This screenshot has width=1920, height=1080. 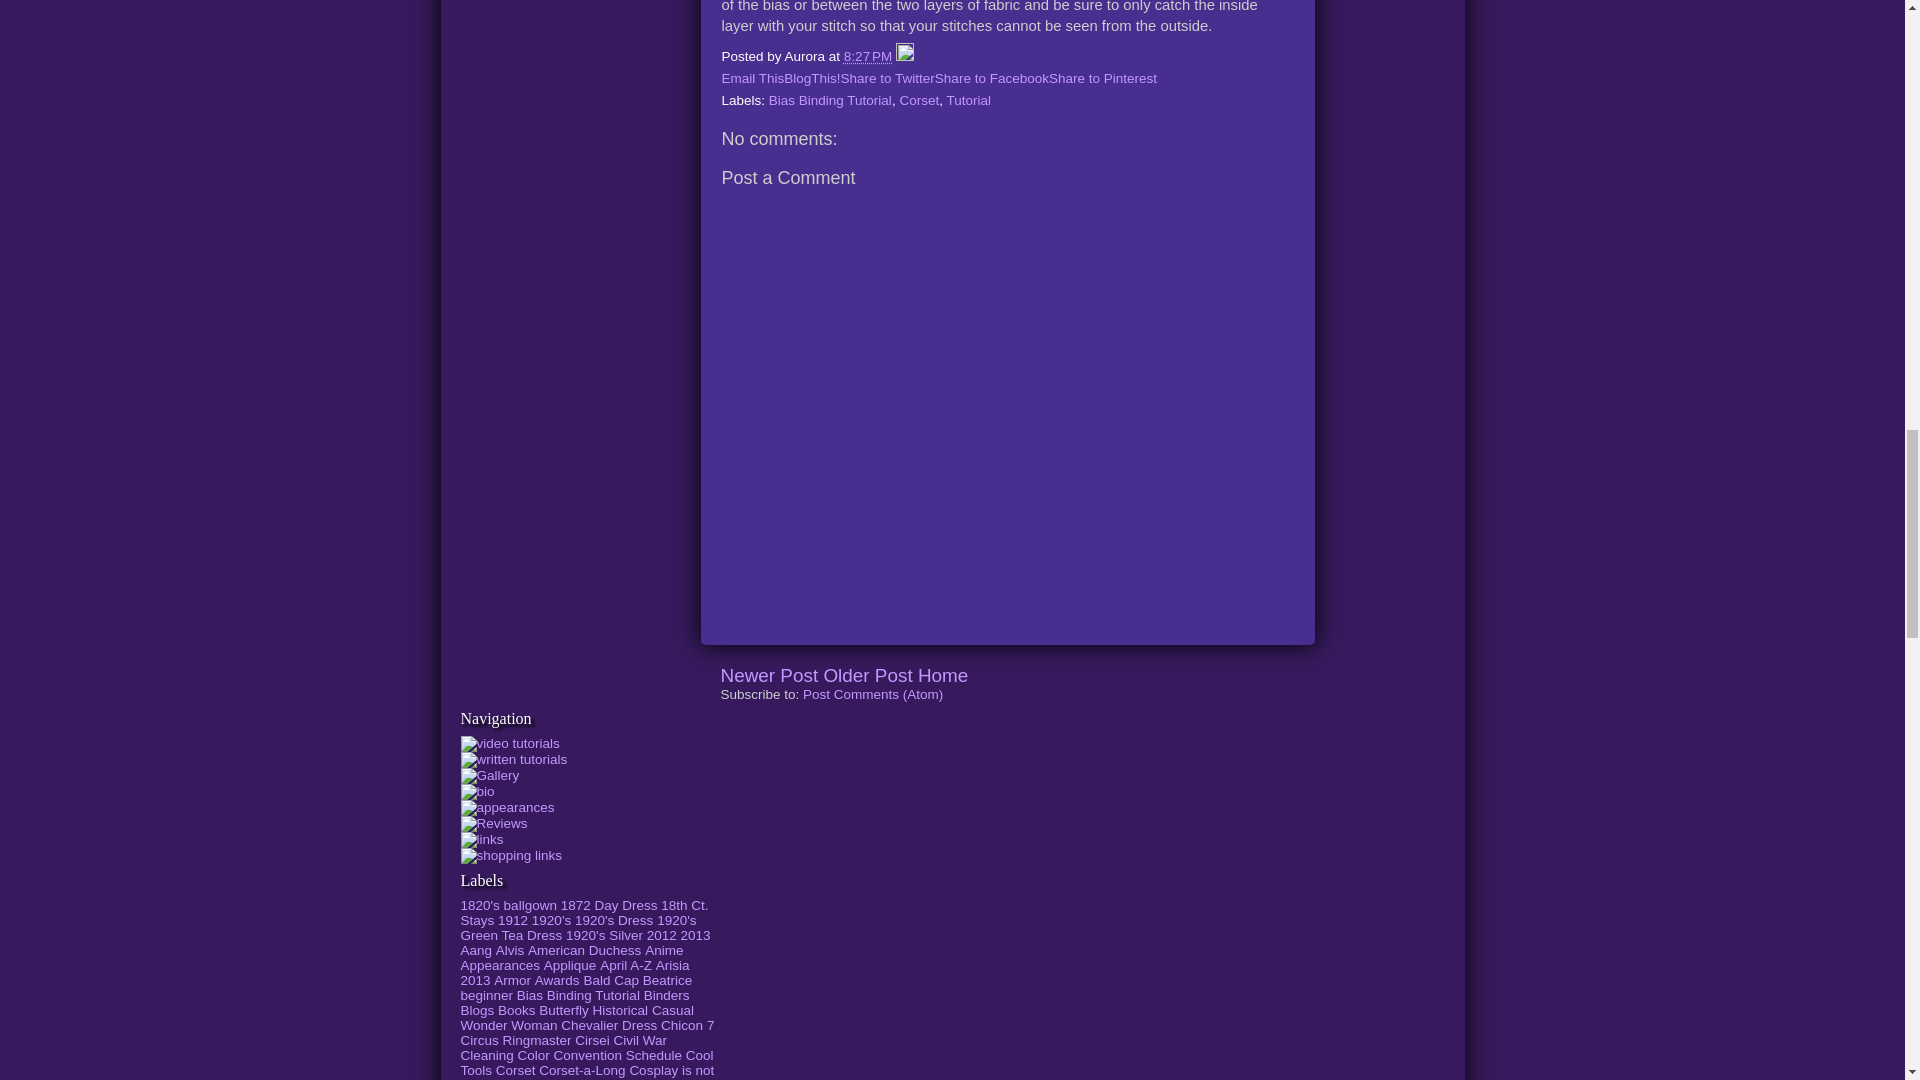 What do you see at coordinates (904, 56) in the screenshot?
I see `Edit Post` at bounding box center [904, 56].